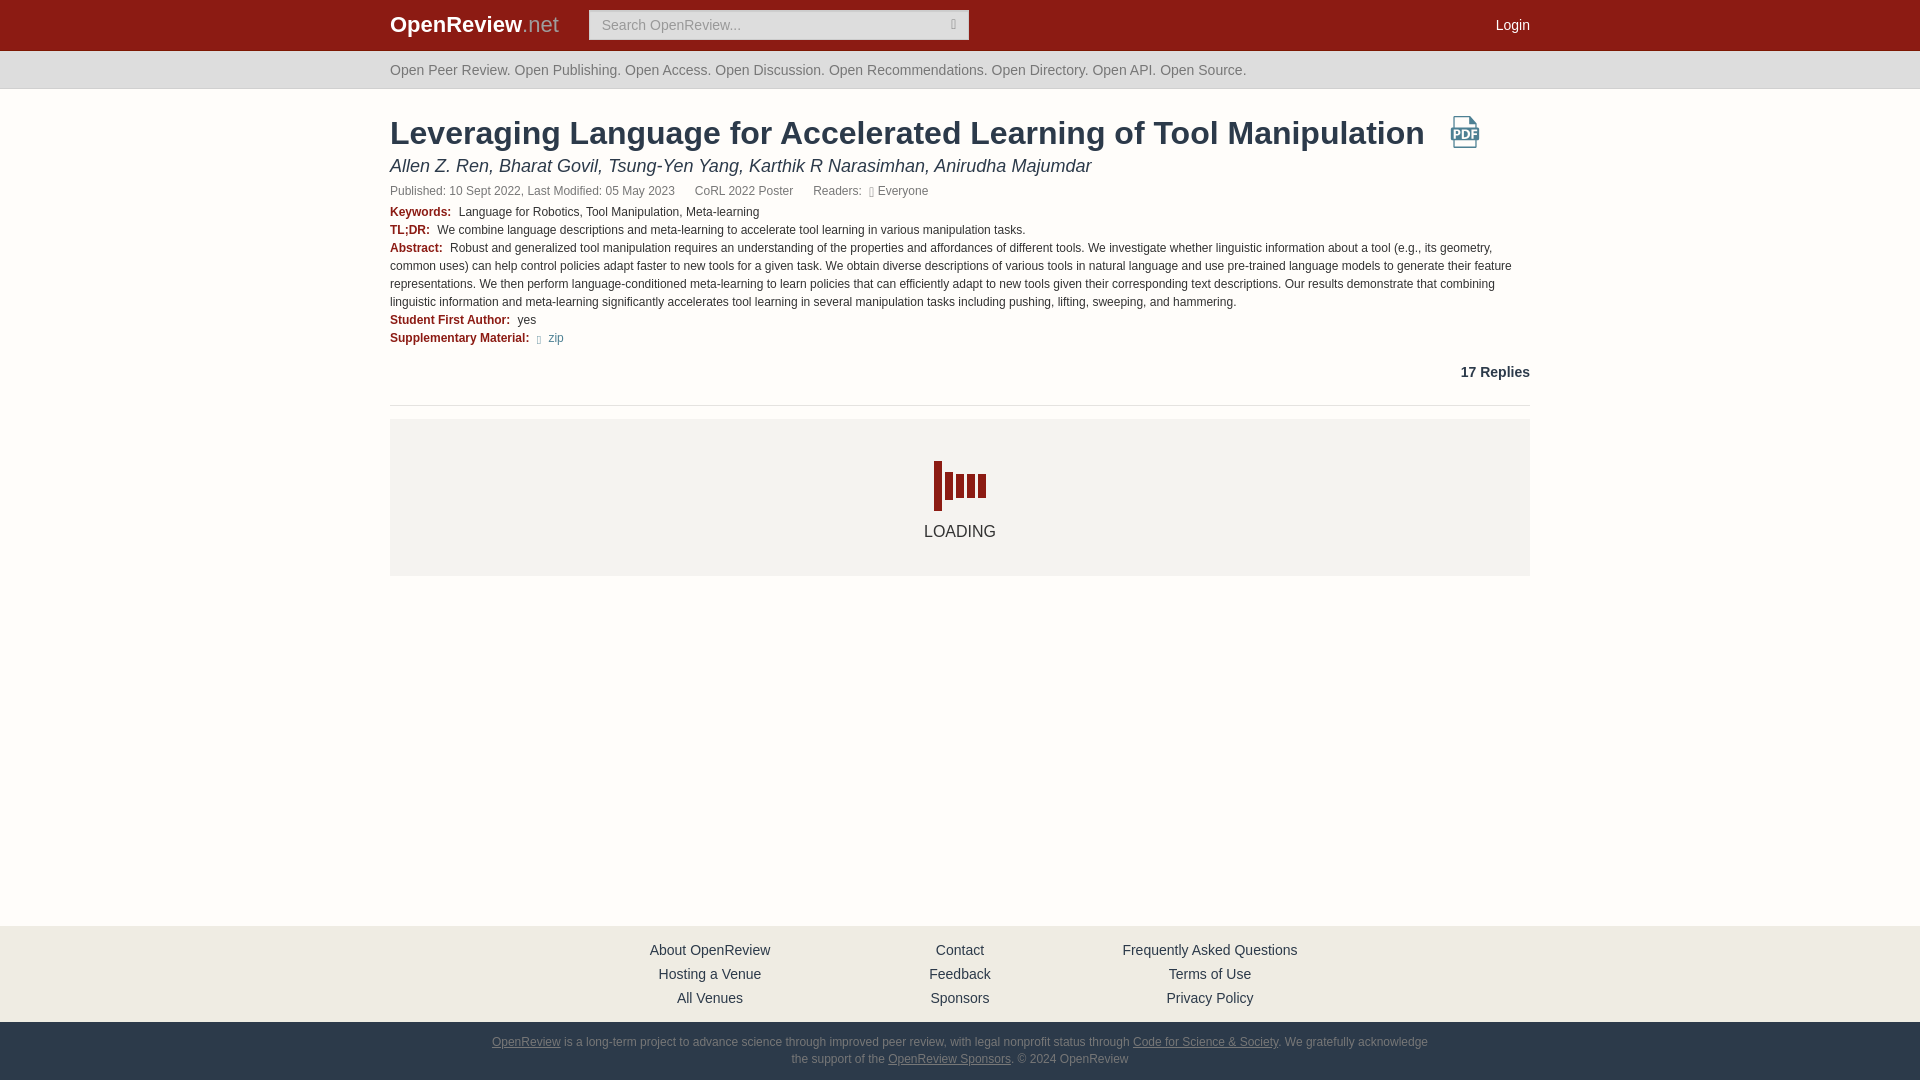  Describe the element at coordinates (710, 998) in the screenshot. I see `All Venues` at that location.